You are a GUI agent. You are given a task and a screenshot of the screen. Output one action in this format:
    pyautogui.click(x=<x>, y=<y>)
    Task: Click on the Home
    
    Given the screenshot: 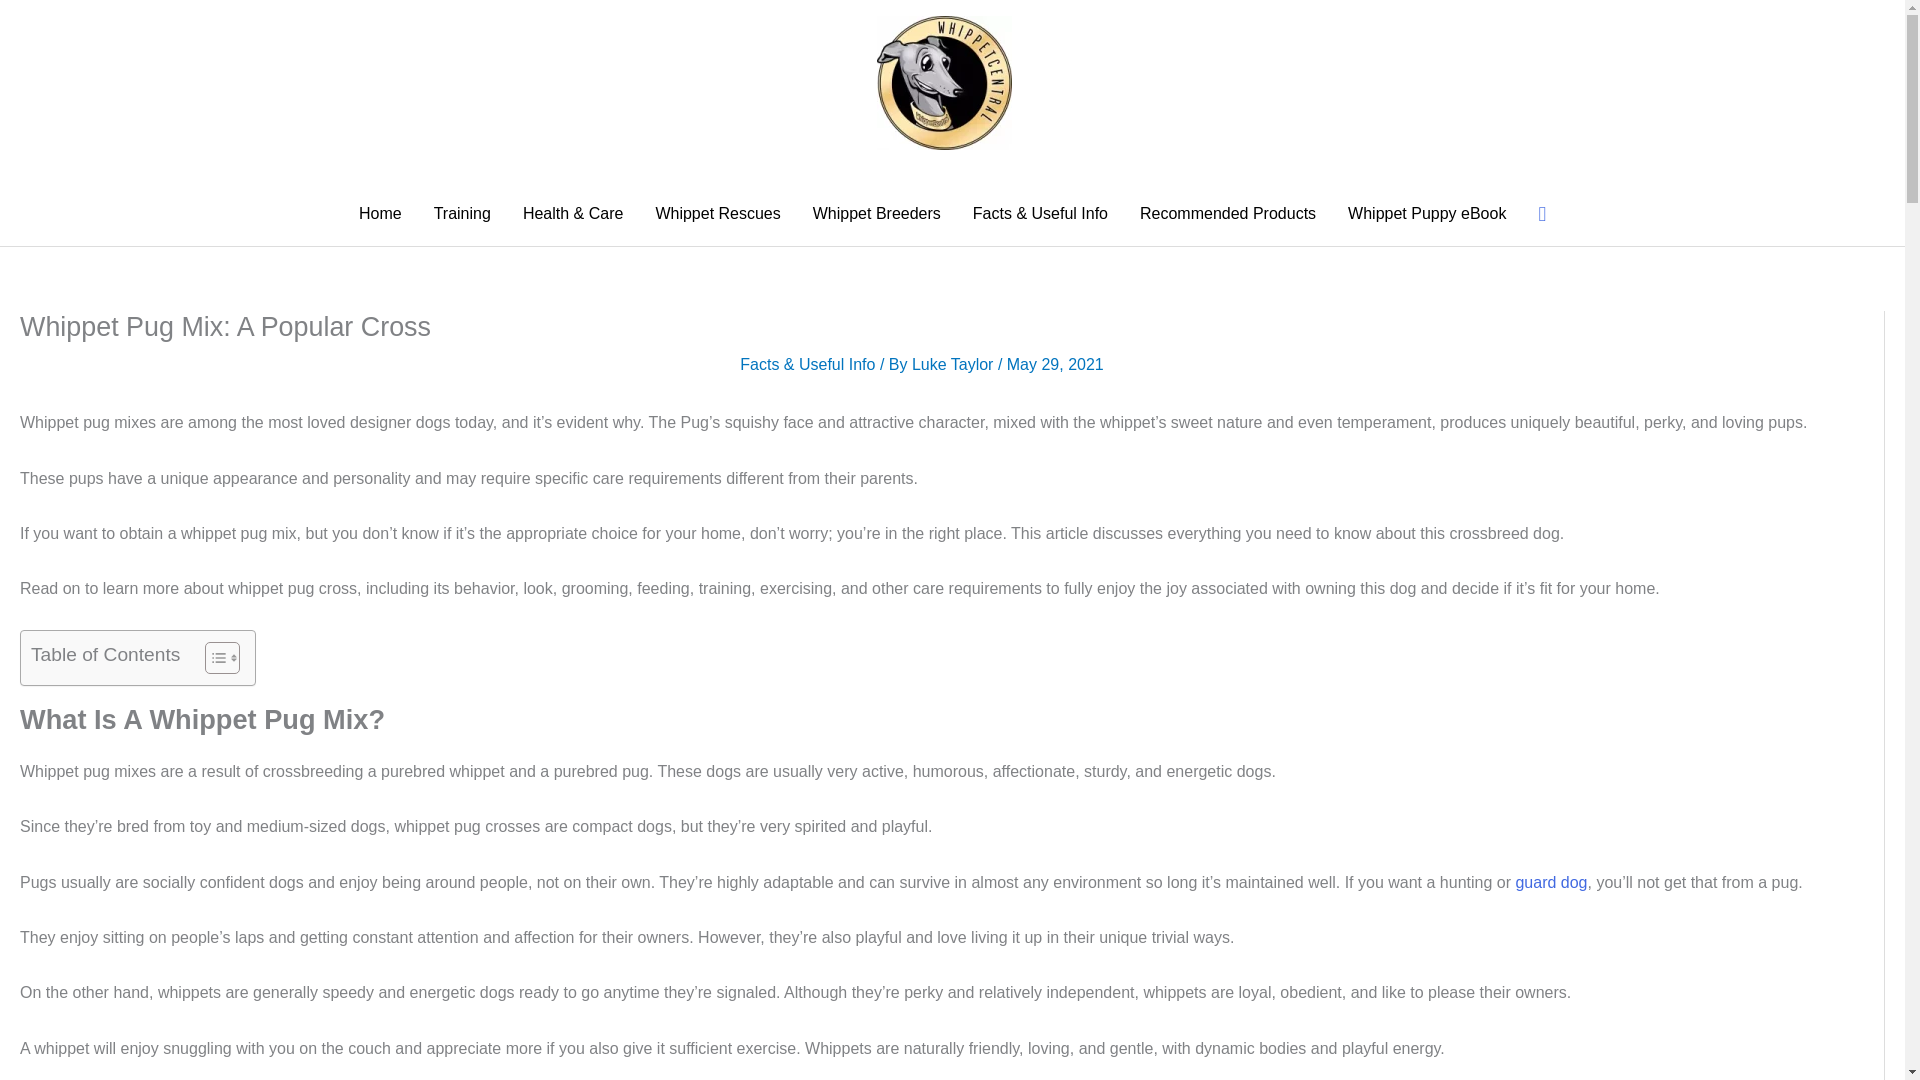 What is the action you would take?
    pyautogui.click(x=380, y=214)
    